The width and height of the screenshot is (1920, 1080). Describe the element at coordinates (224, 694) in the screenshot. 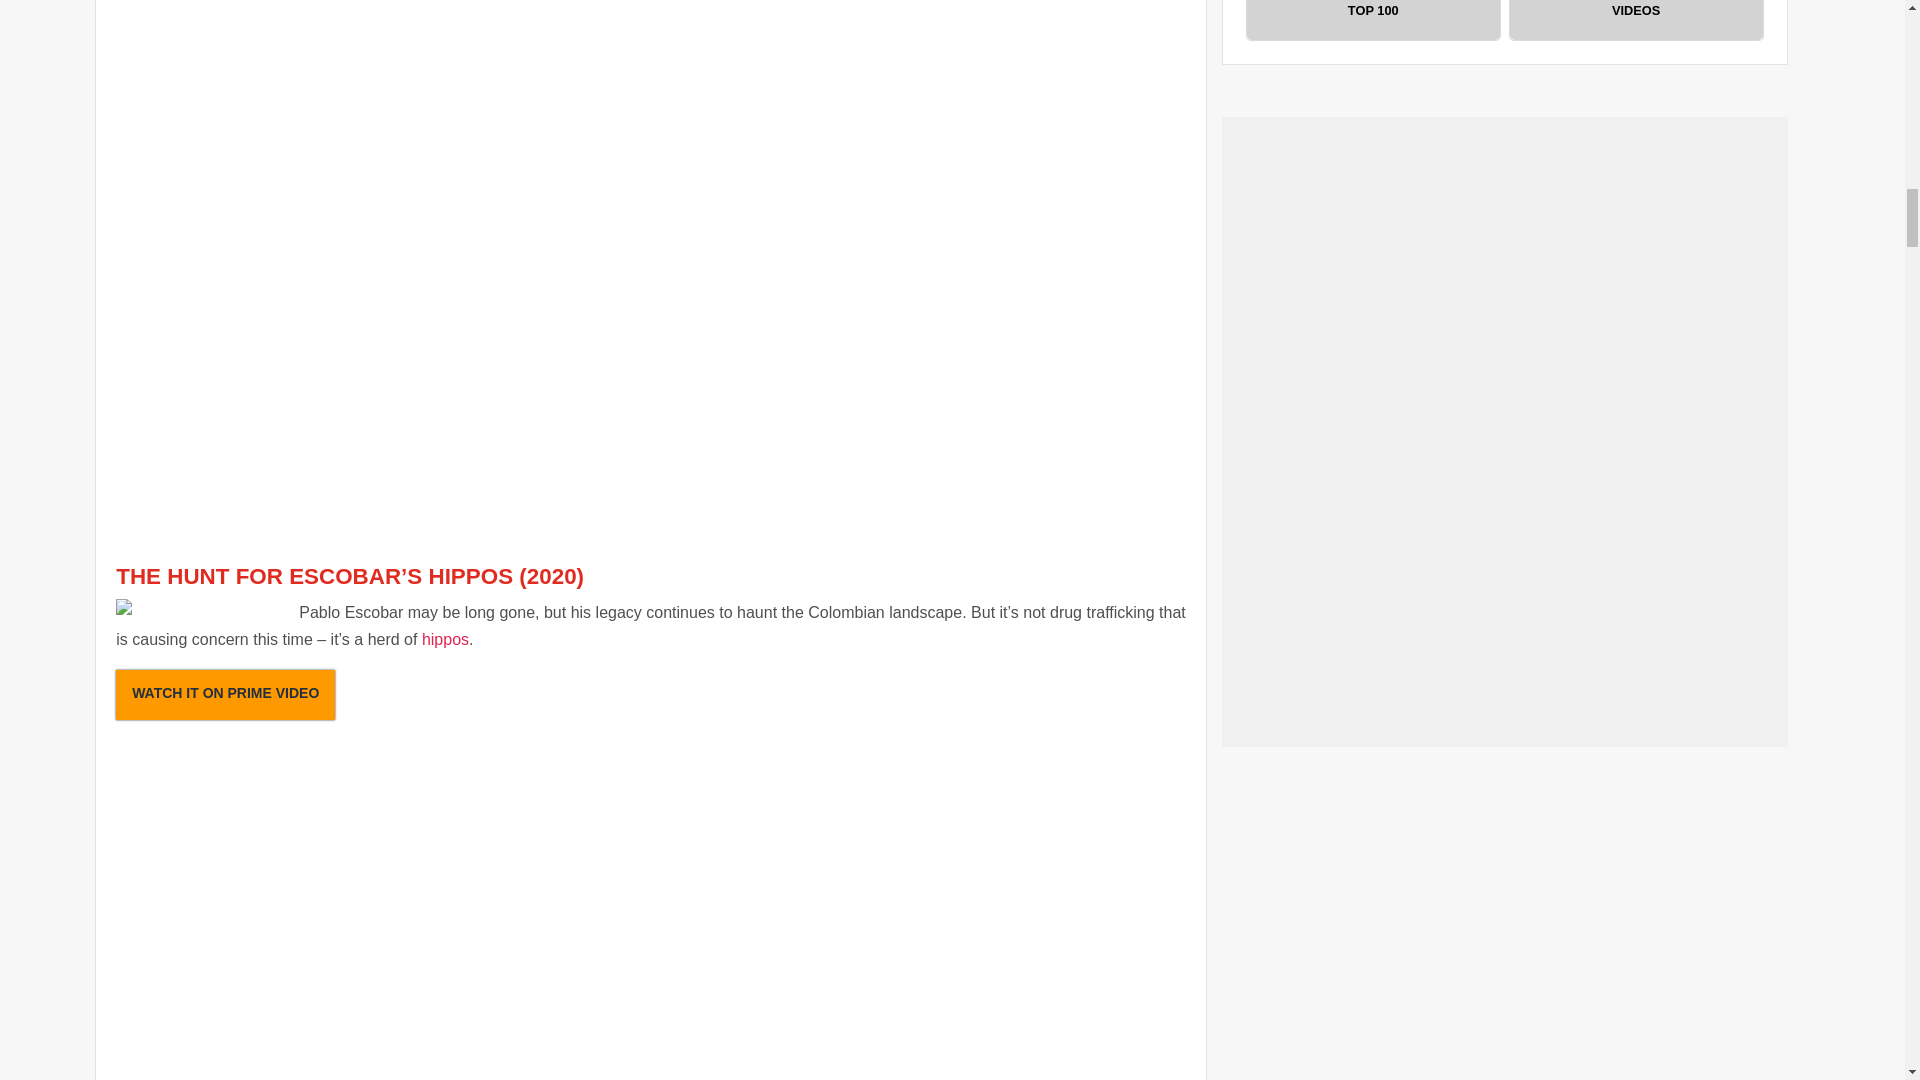

I see `Watch it on Prime` at that location.